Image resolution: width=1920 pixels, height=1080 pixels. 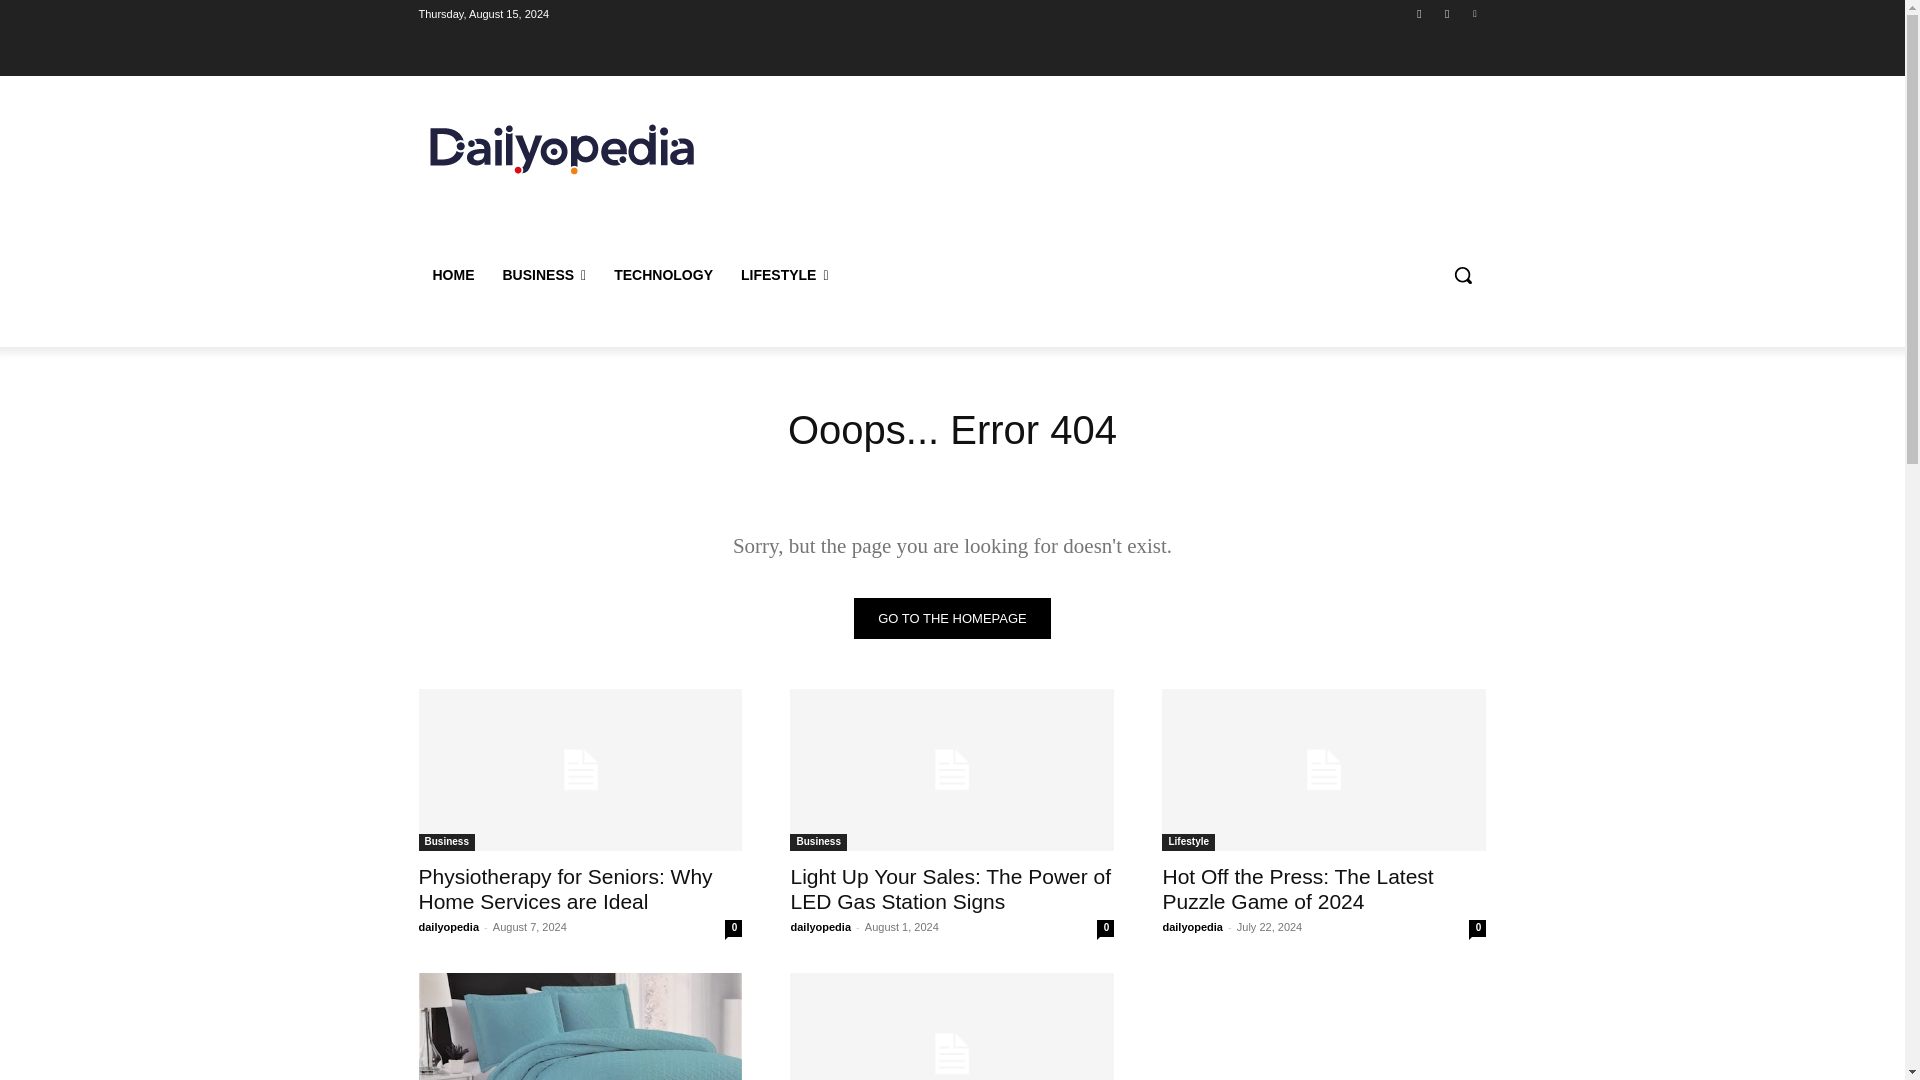 What do you see at coordinates (820, 927) in the screenshot?
I see `dailyopedia` at bounding box center [820, 927].